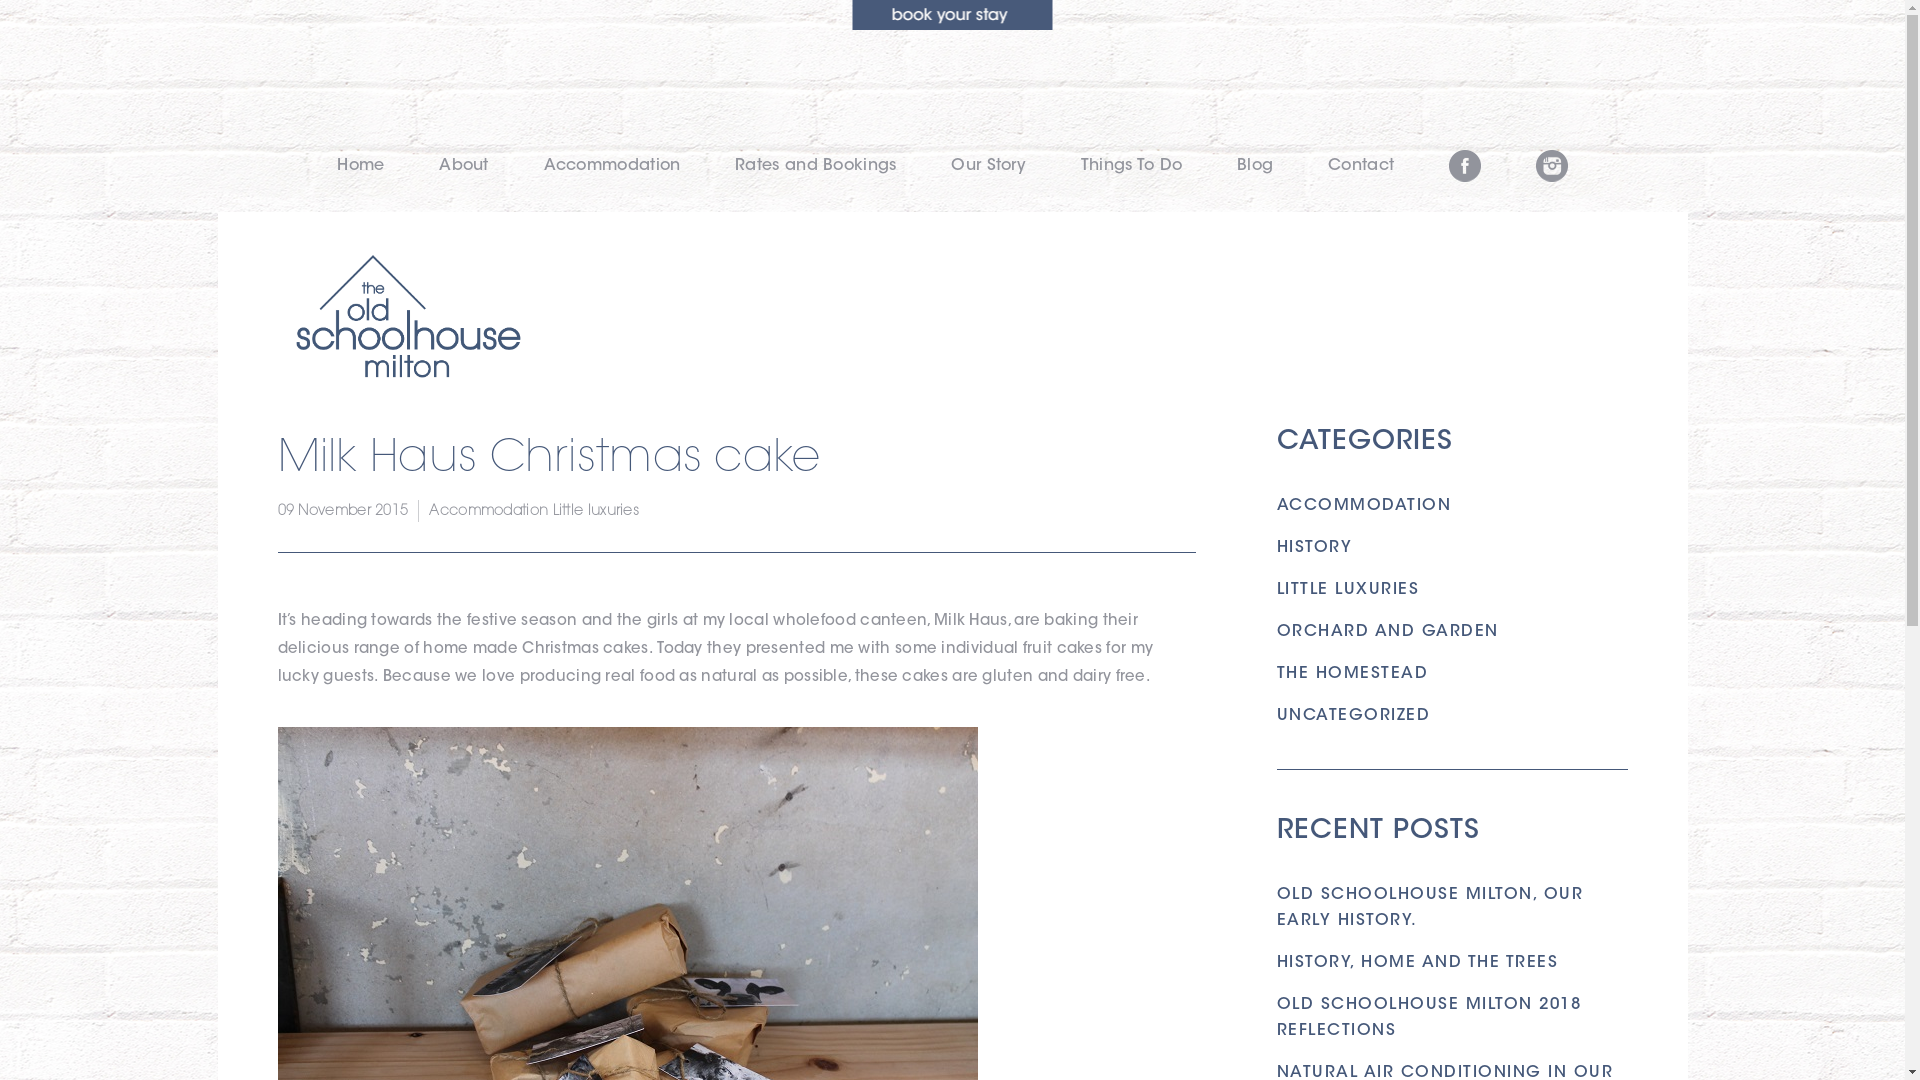  I want to click on THE HOMESTEAD, so click(1352, 674).